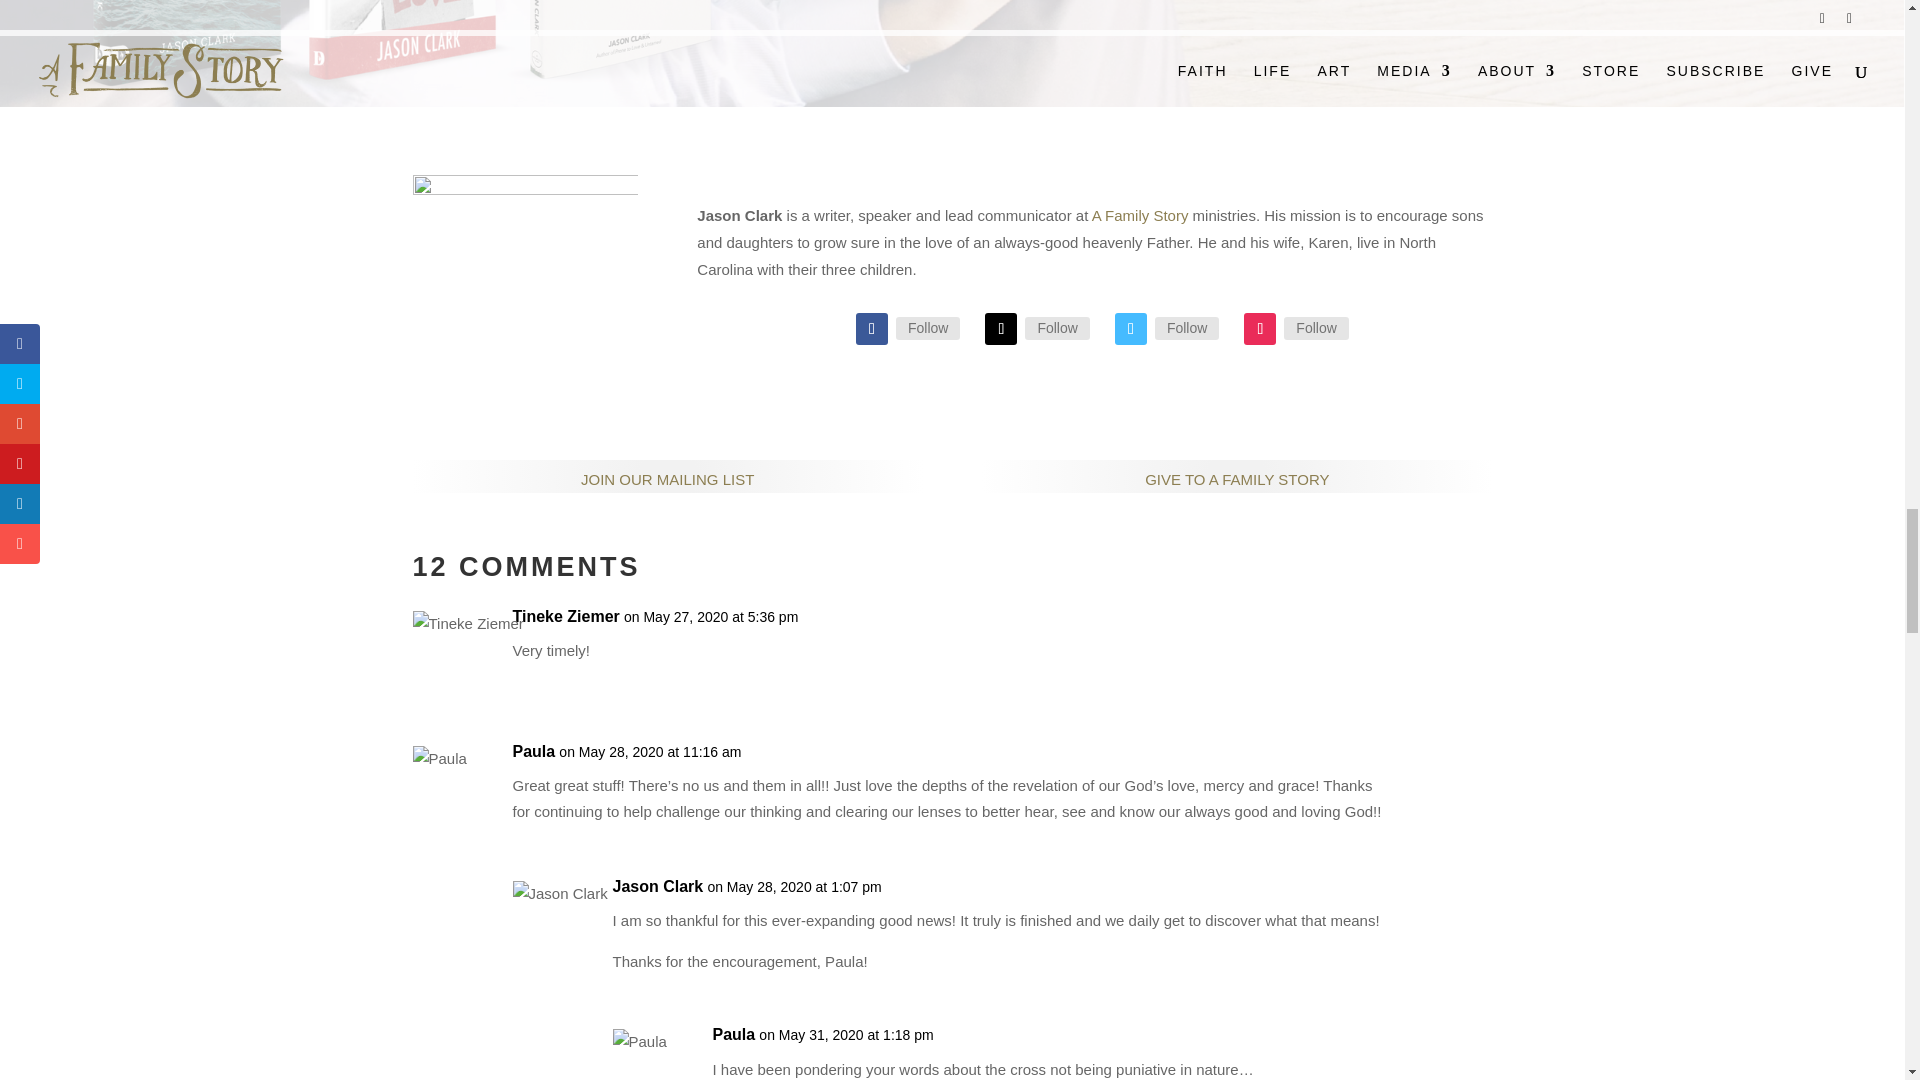  I want to click on Follow, so click(1056, 328).